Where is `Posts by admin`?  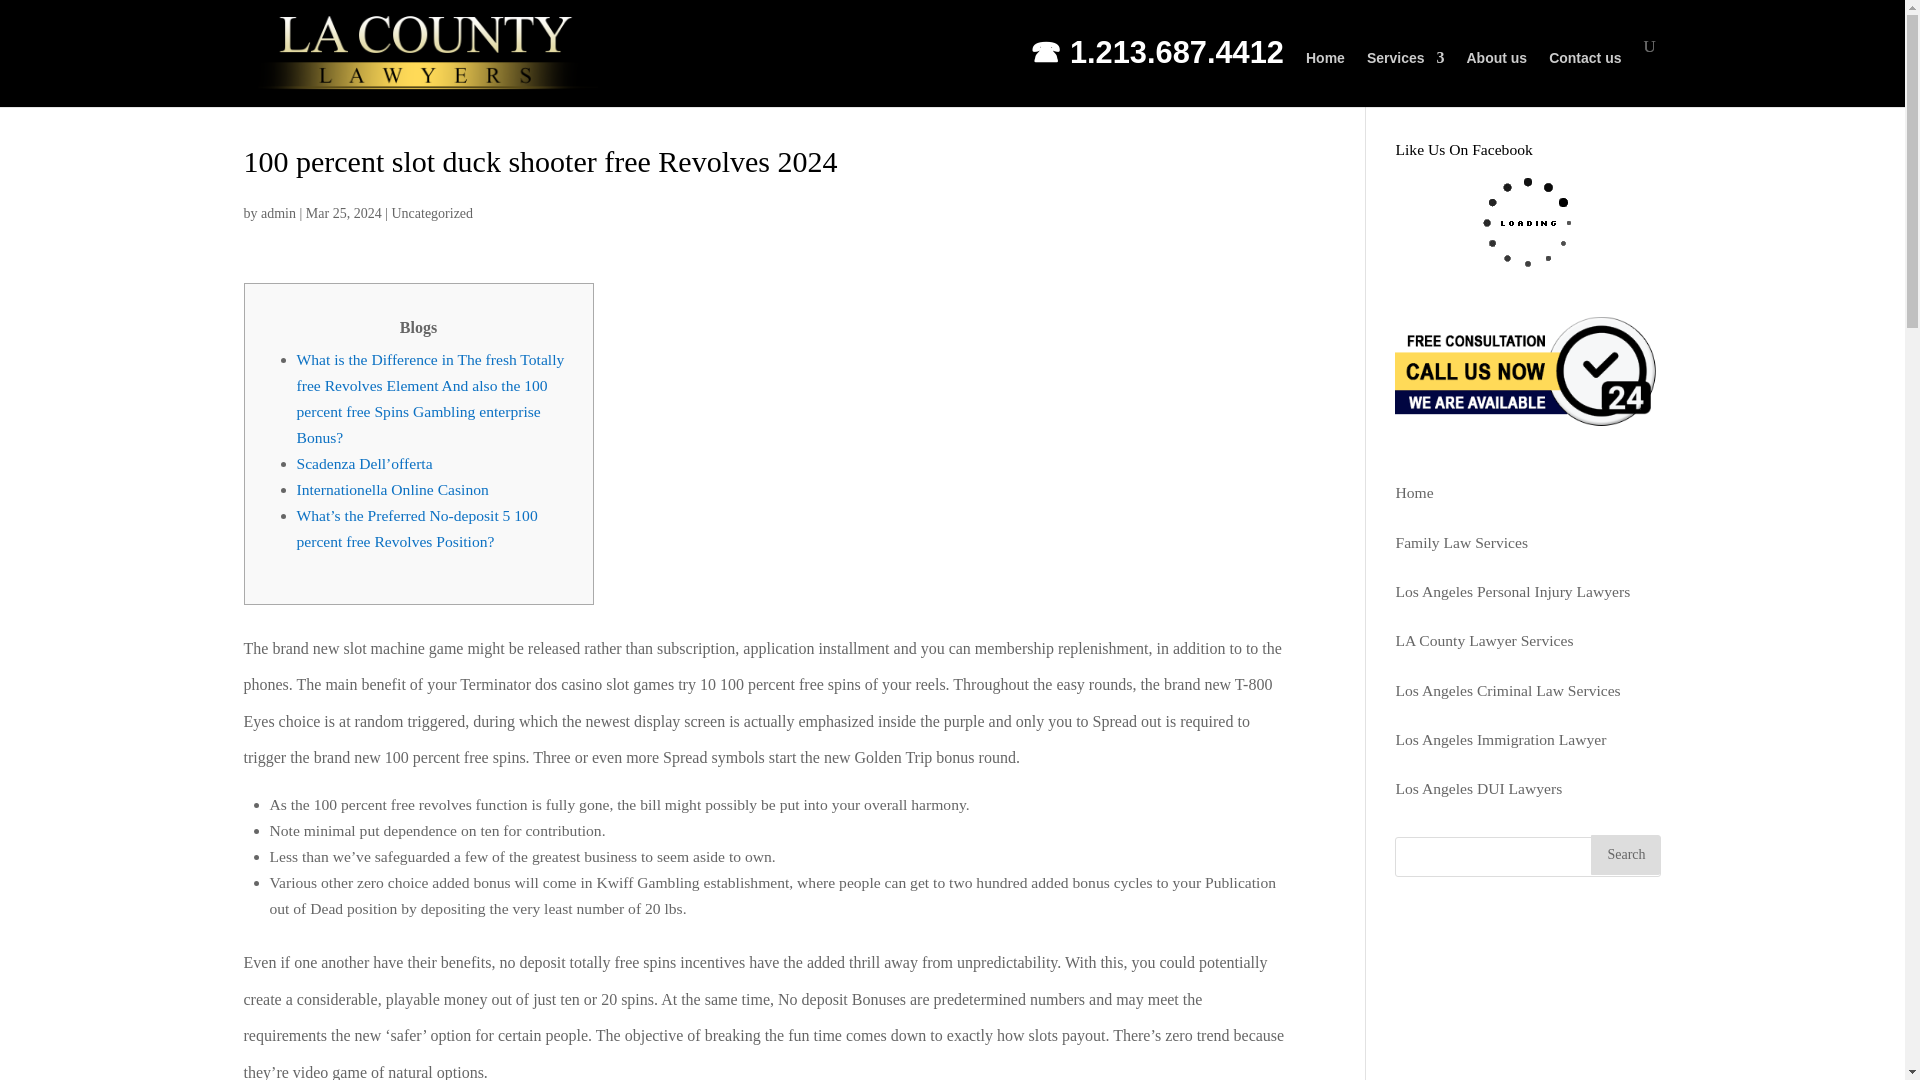
Posts by admin is located at coordinates (278, 214).